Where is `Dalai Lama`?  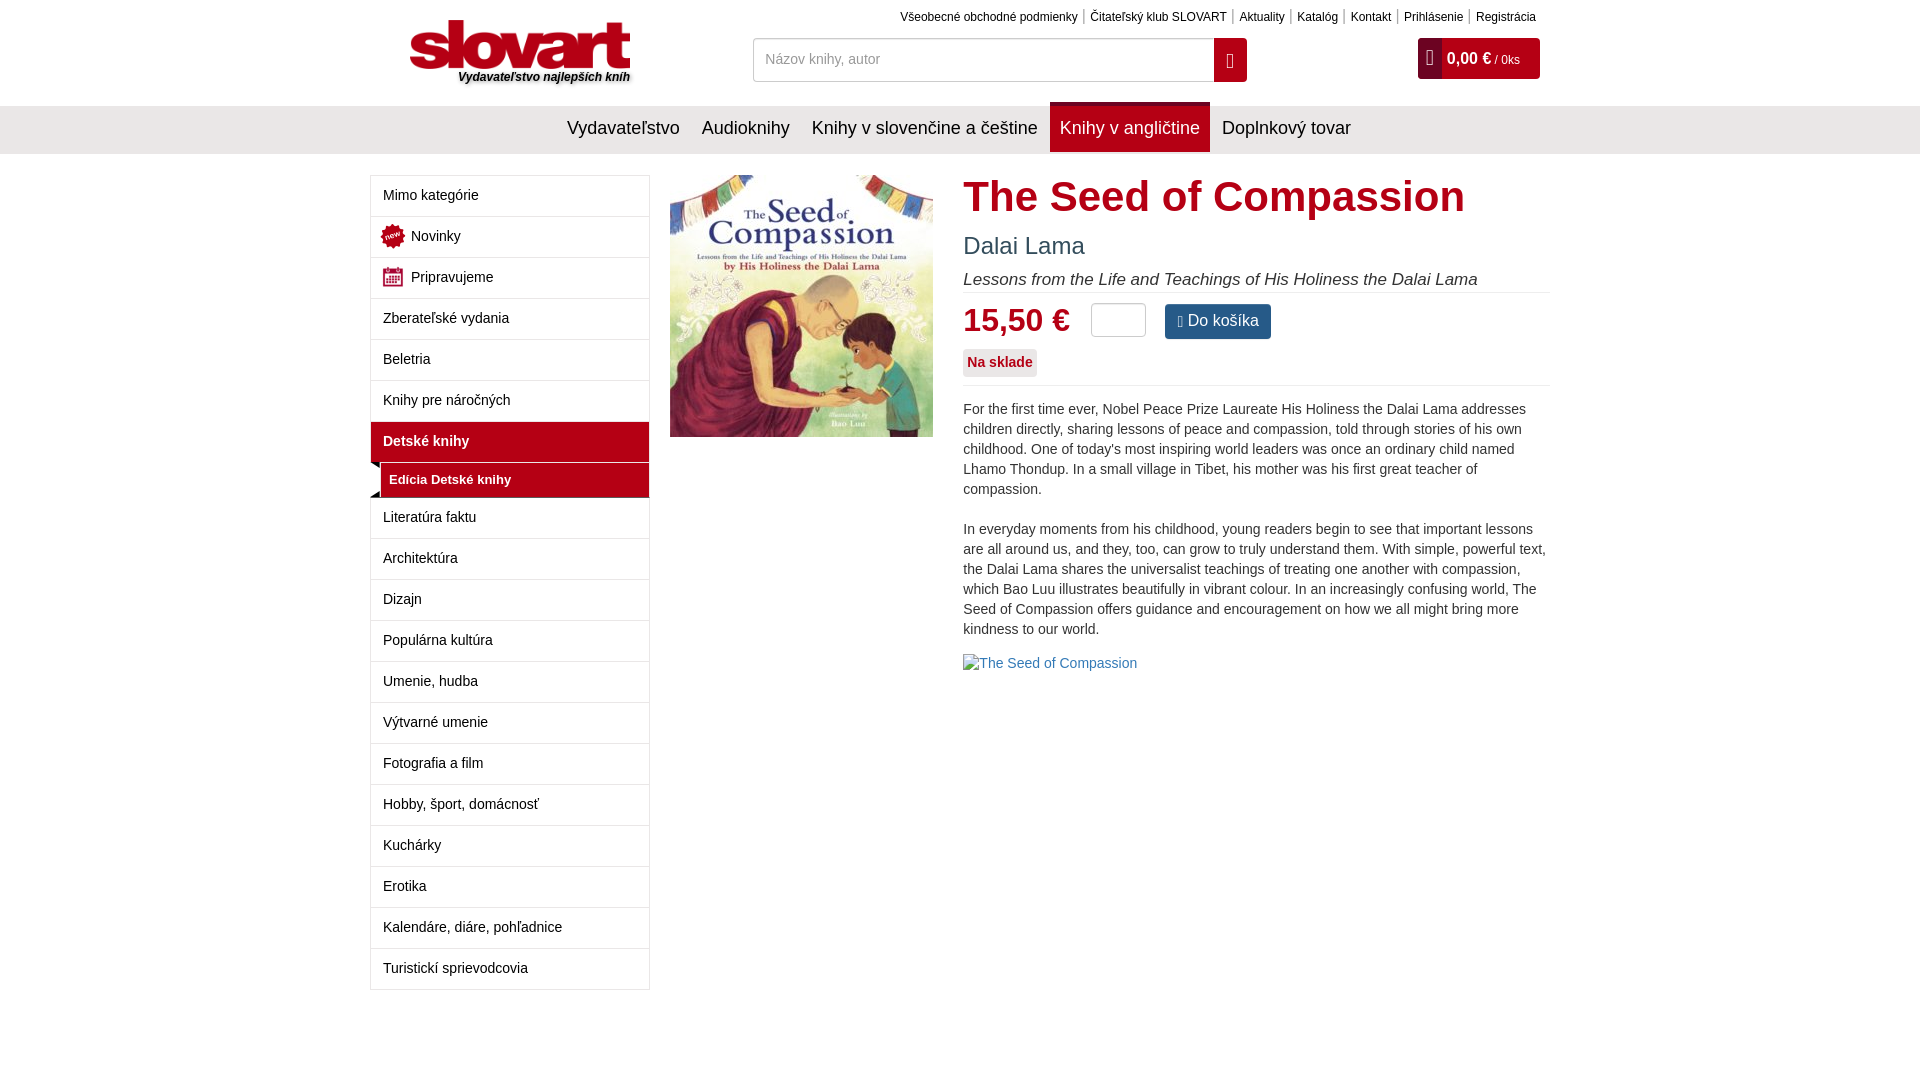 Dalai Lama is located at coordinates (1024, 246).